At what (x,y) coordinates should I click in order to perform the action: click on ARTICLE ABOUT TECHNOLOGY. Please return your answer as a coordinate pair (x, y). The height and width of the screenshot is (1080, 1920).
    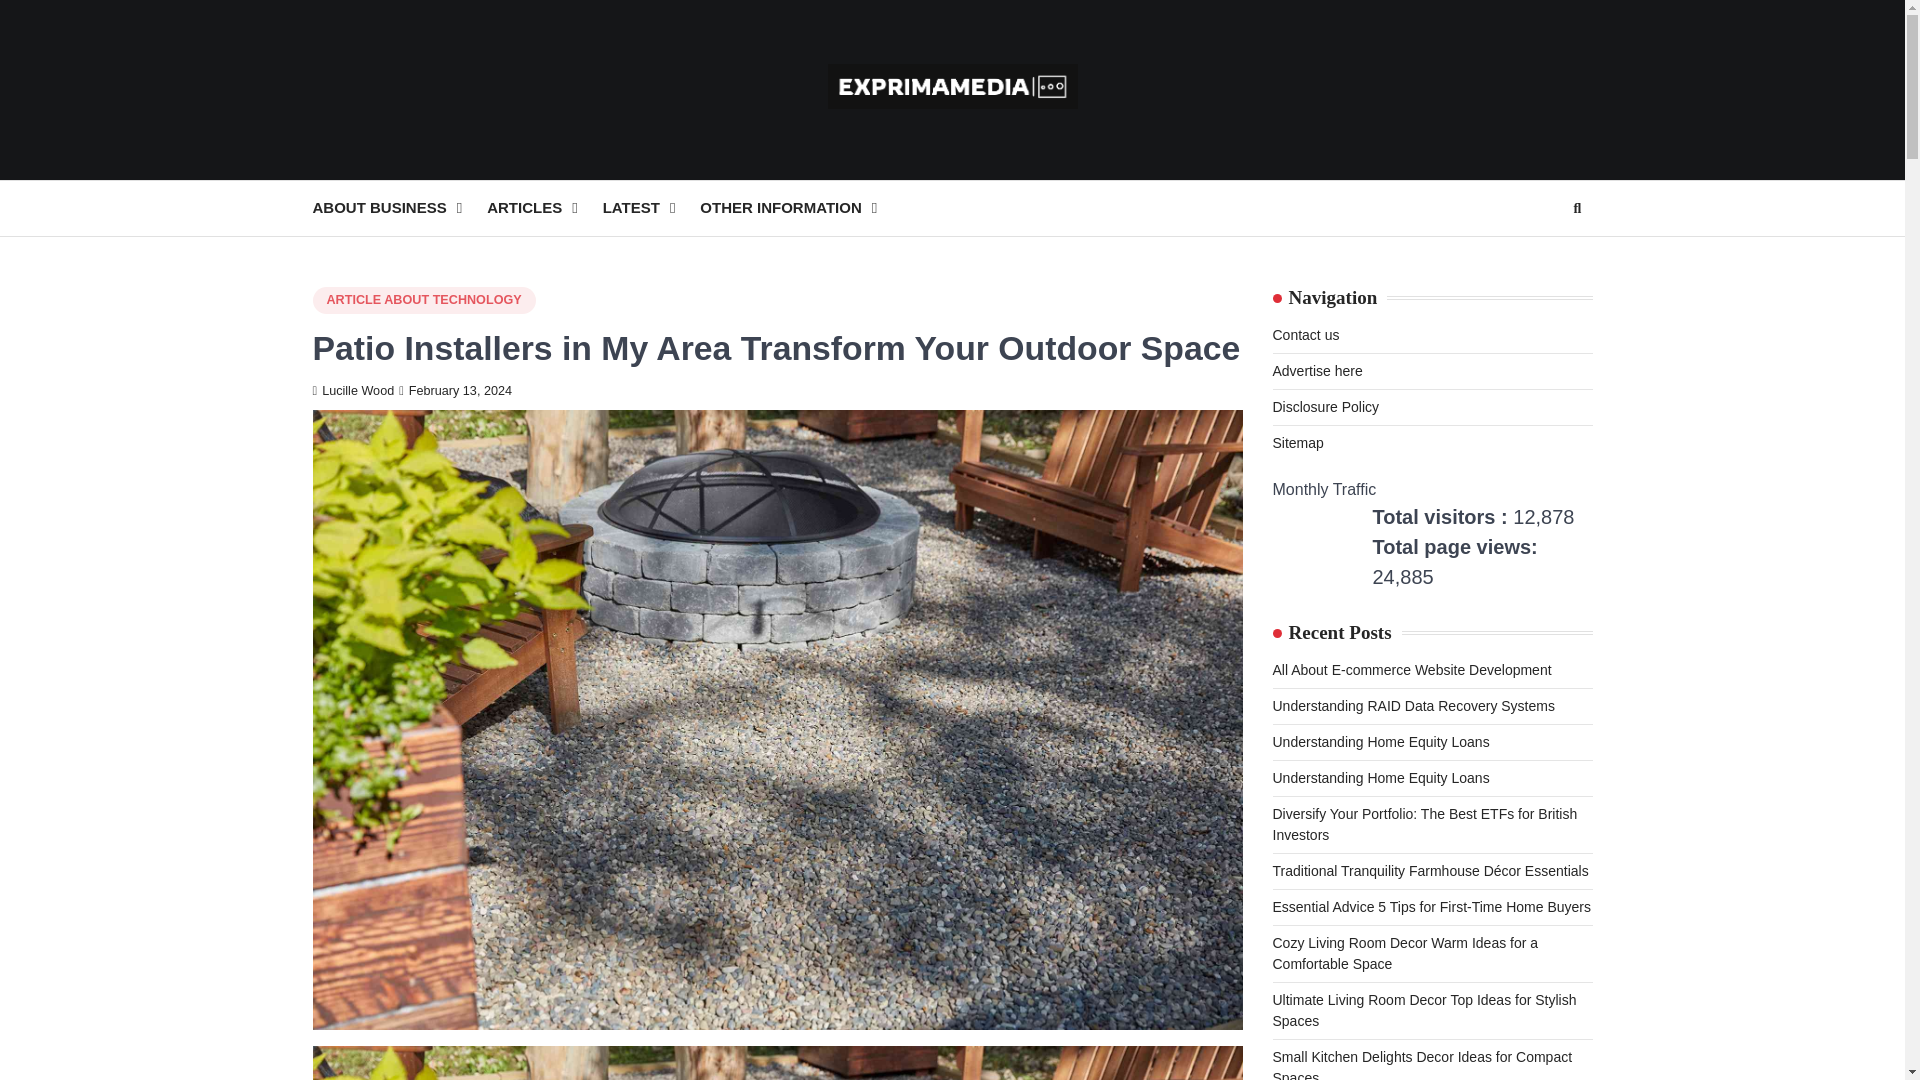
    Looking at the image, I should click on (423, 300).